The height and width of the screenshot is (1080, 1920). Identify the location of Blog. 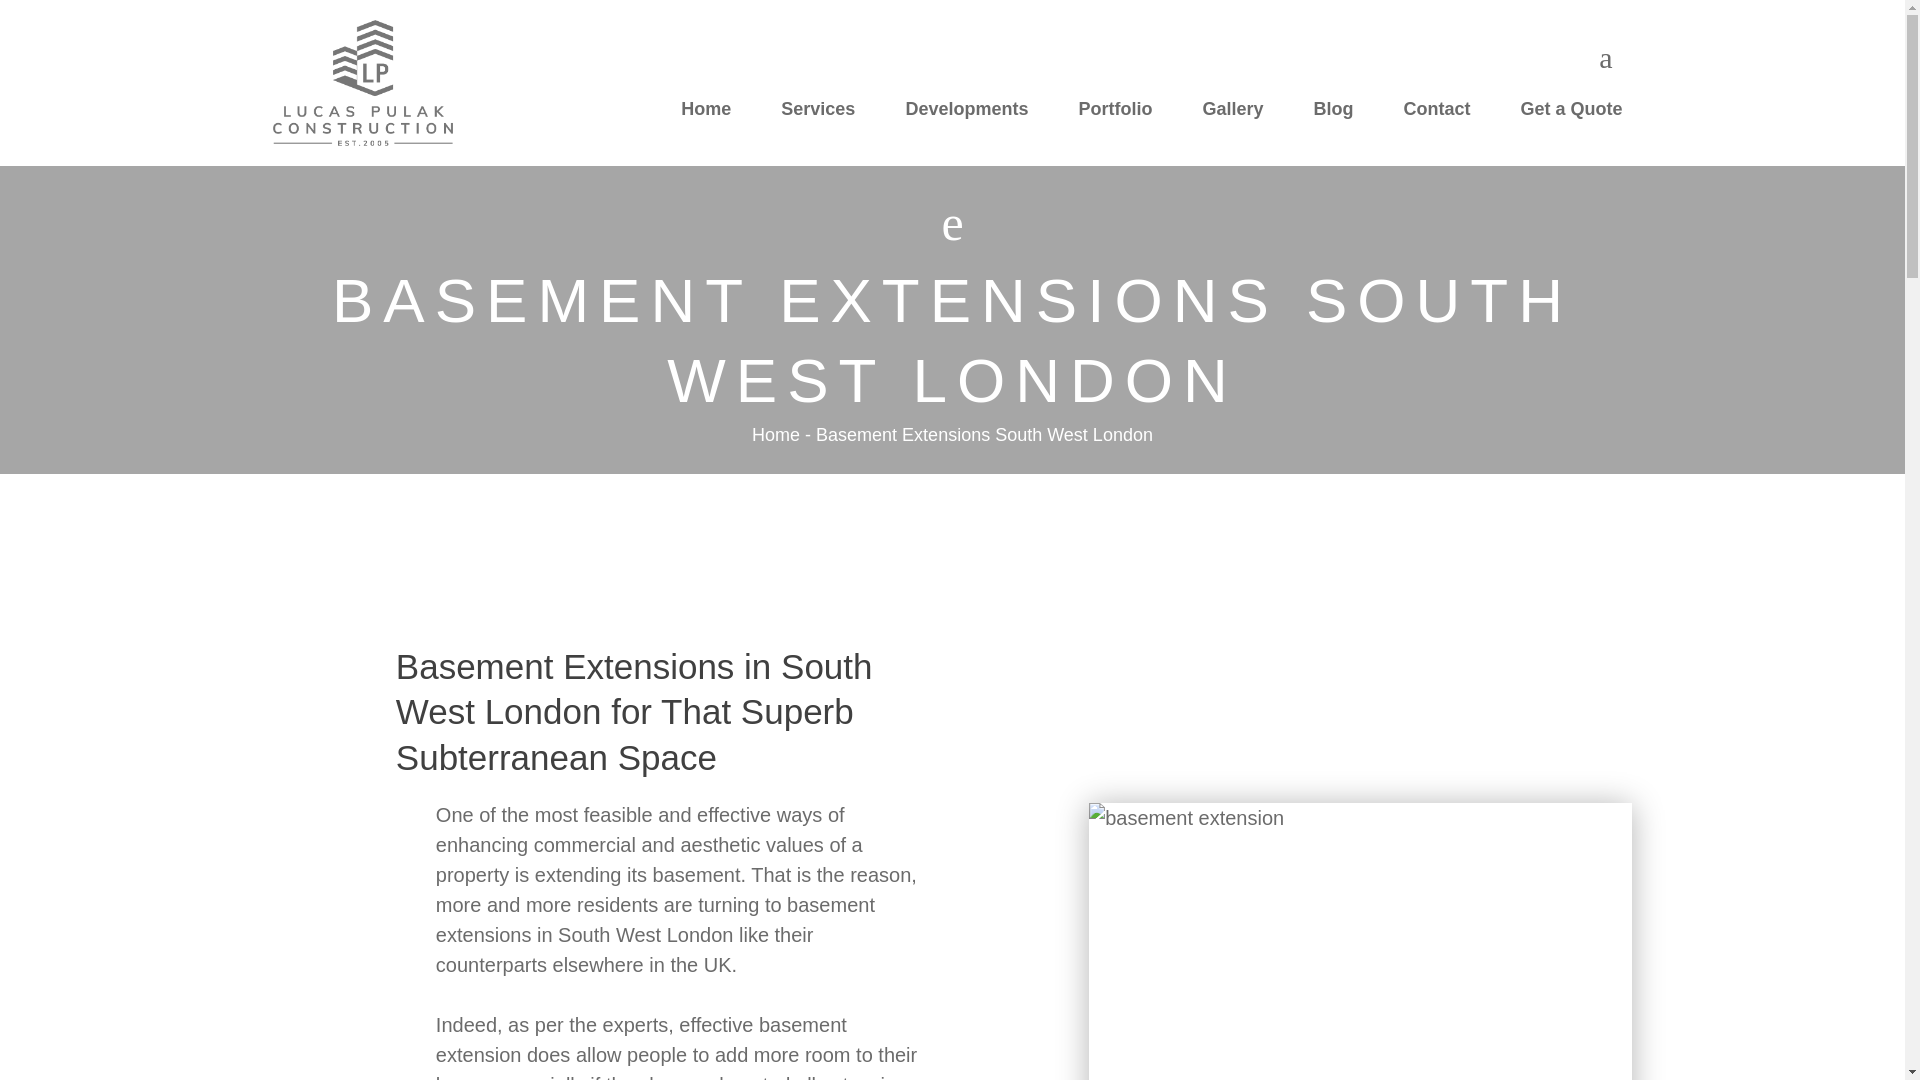
(1333, 108).